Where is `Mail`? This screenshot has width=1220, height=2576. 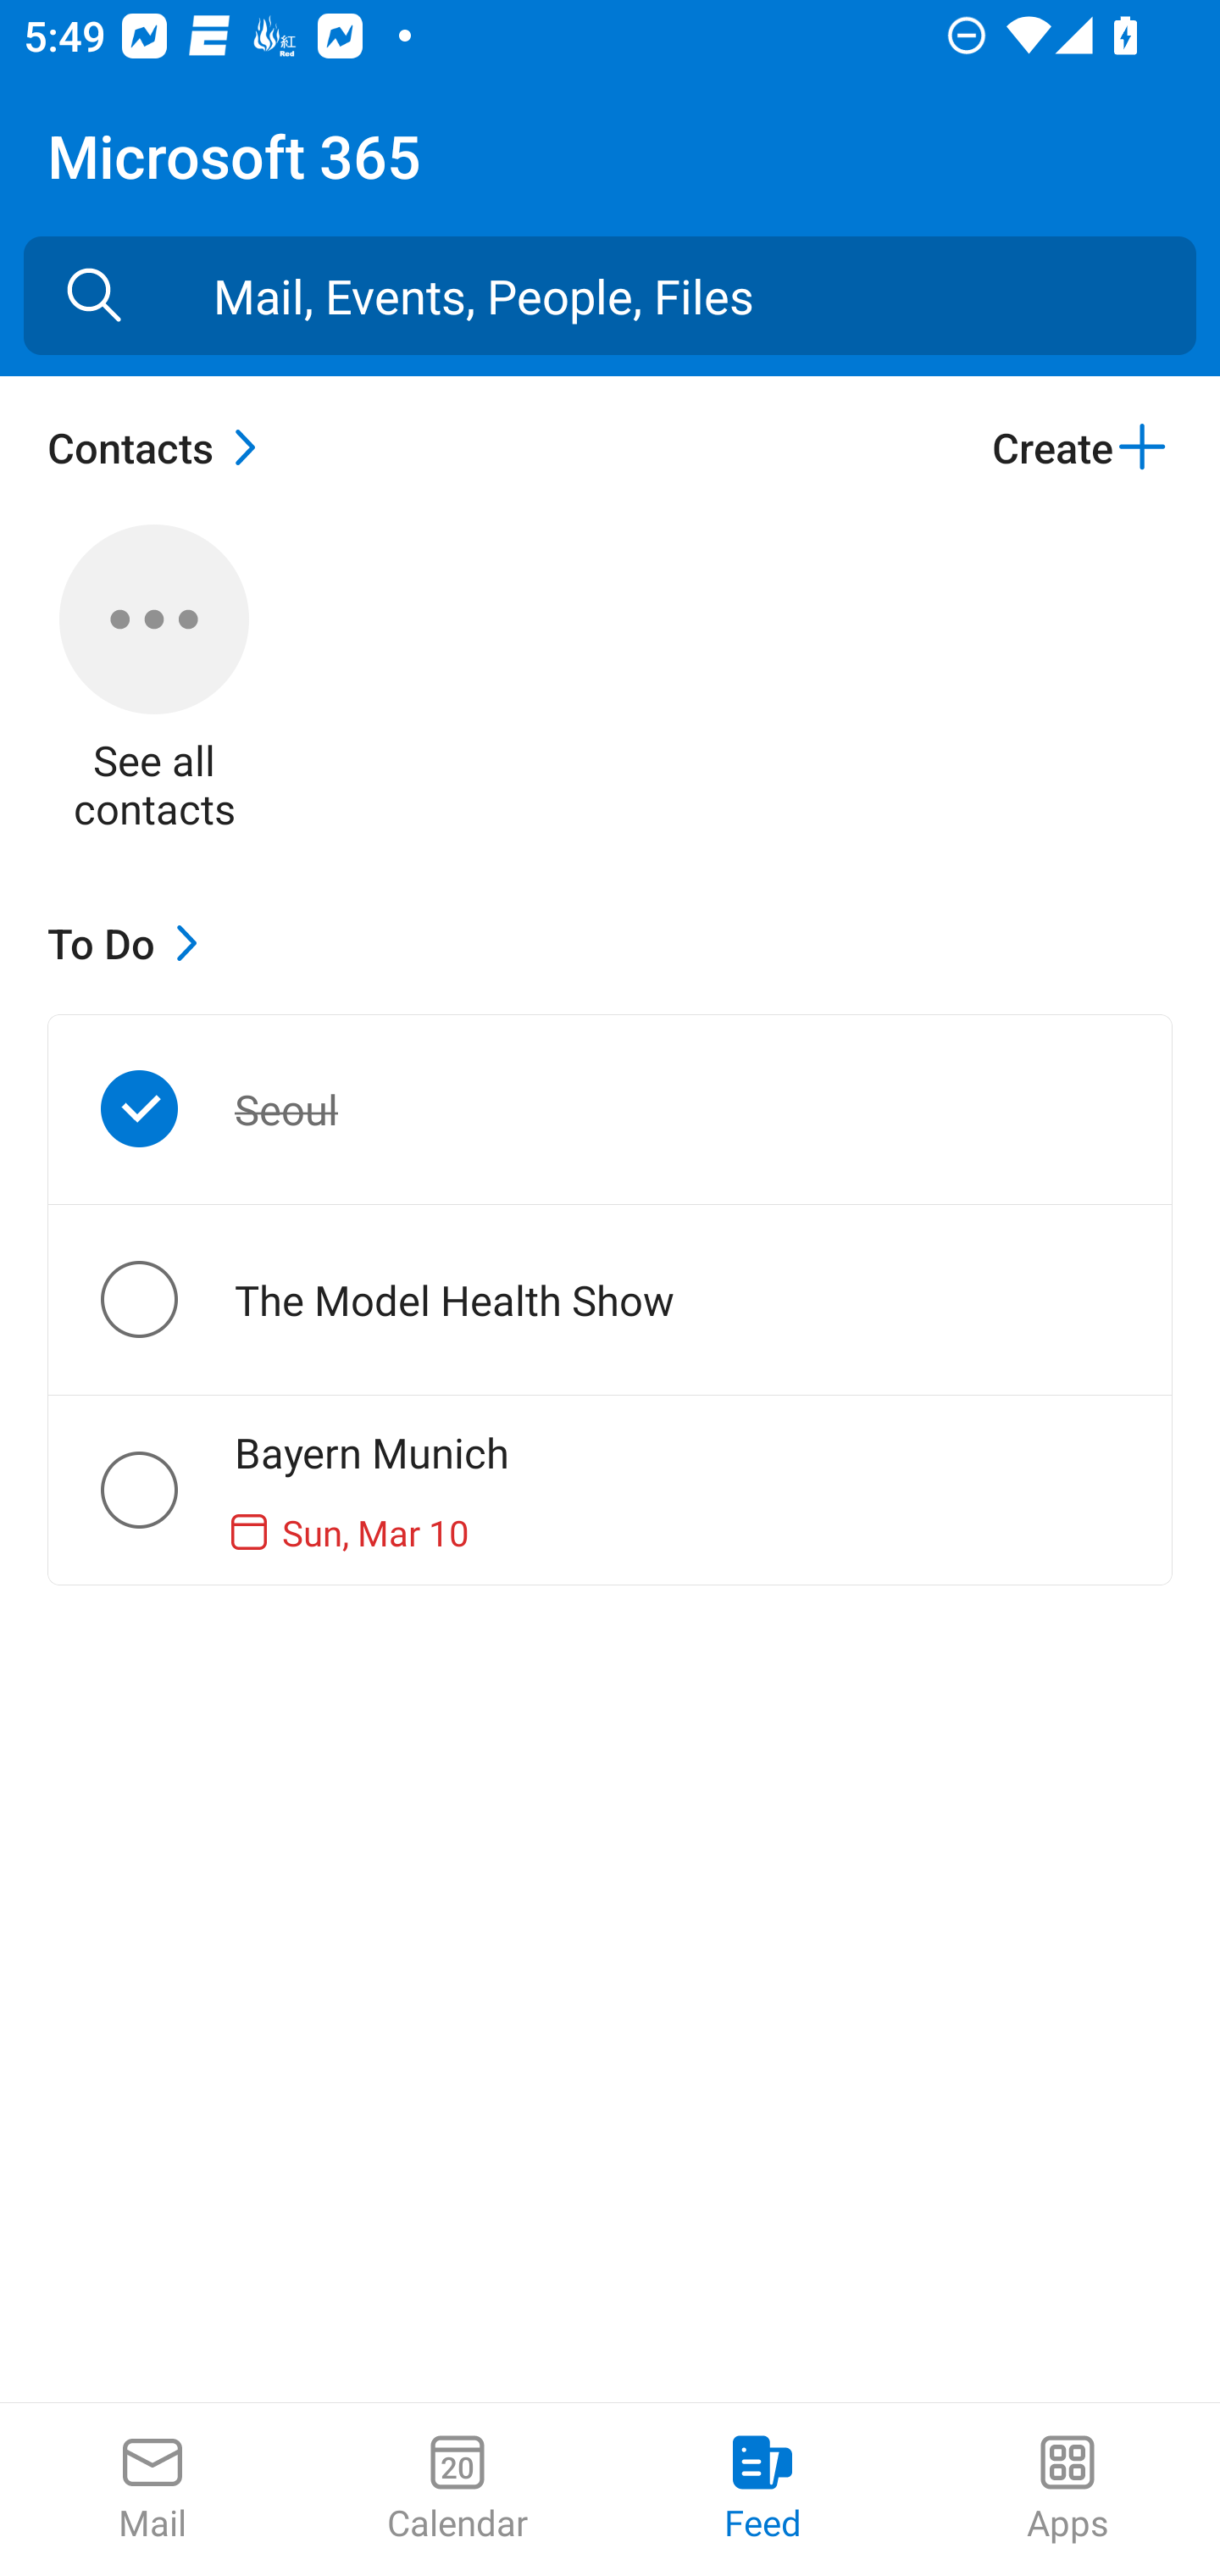 Mail is located at coordinates (152, 2490).